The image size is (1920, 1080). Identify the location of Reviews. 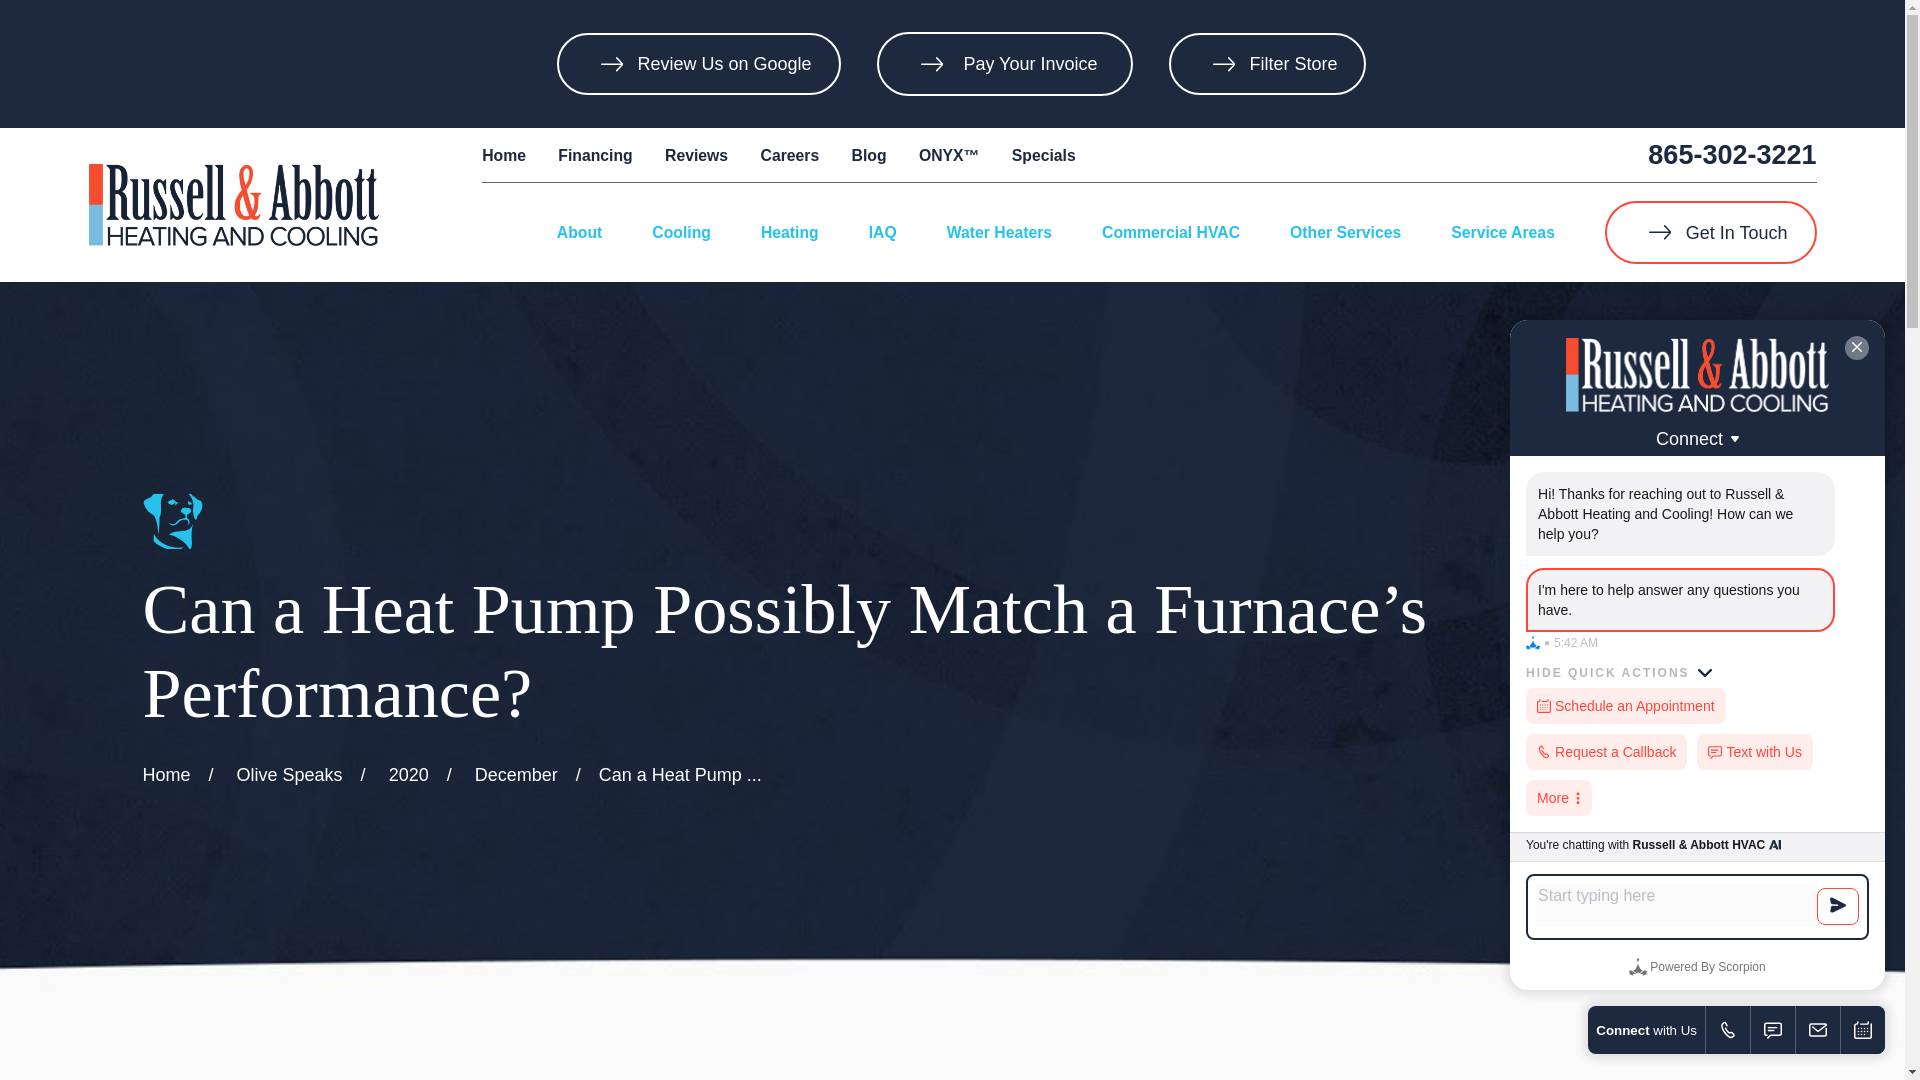
(696, 155).